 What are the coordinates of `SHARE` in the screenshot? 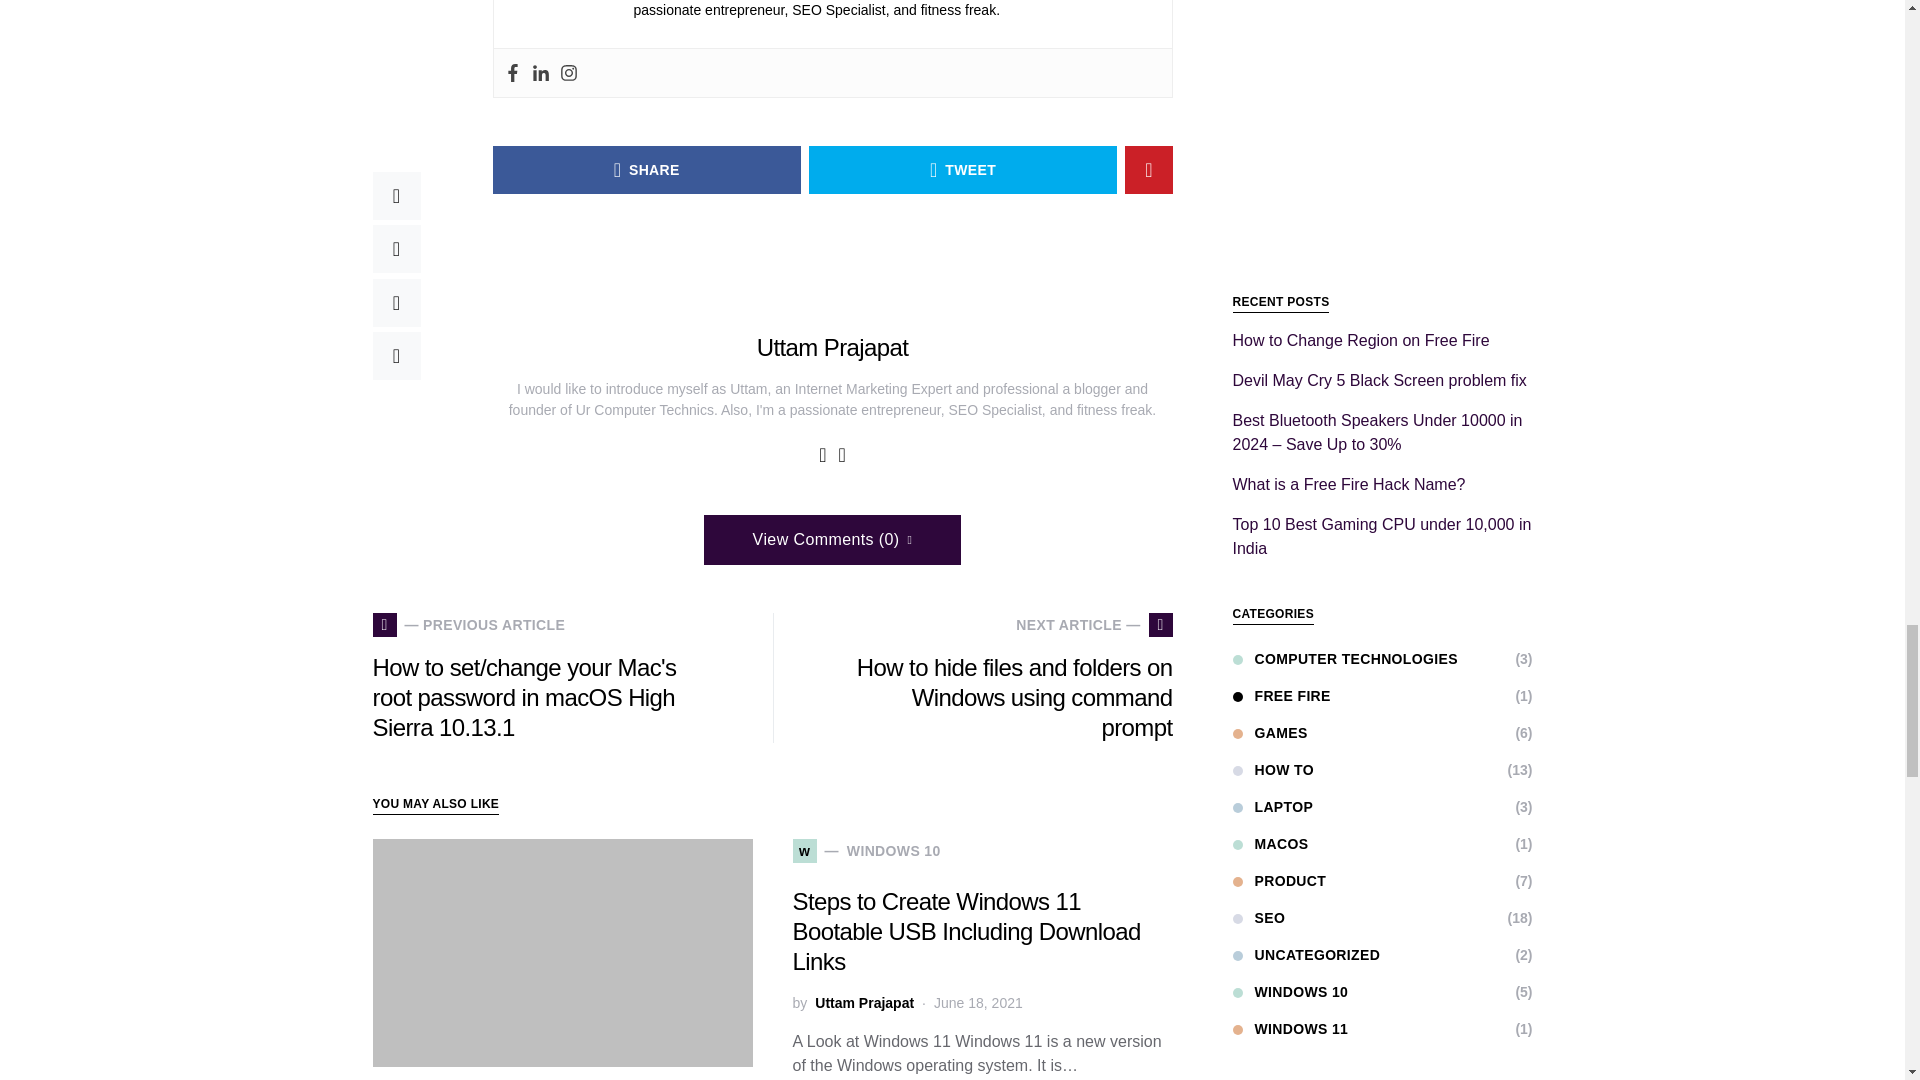 It's located at (646, 170).